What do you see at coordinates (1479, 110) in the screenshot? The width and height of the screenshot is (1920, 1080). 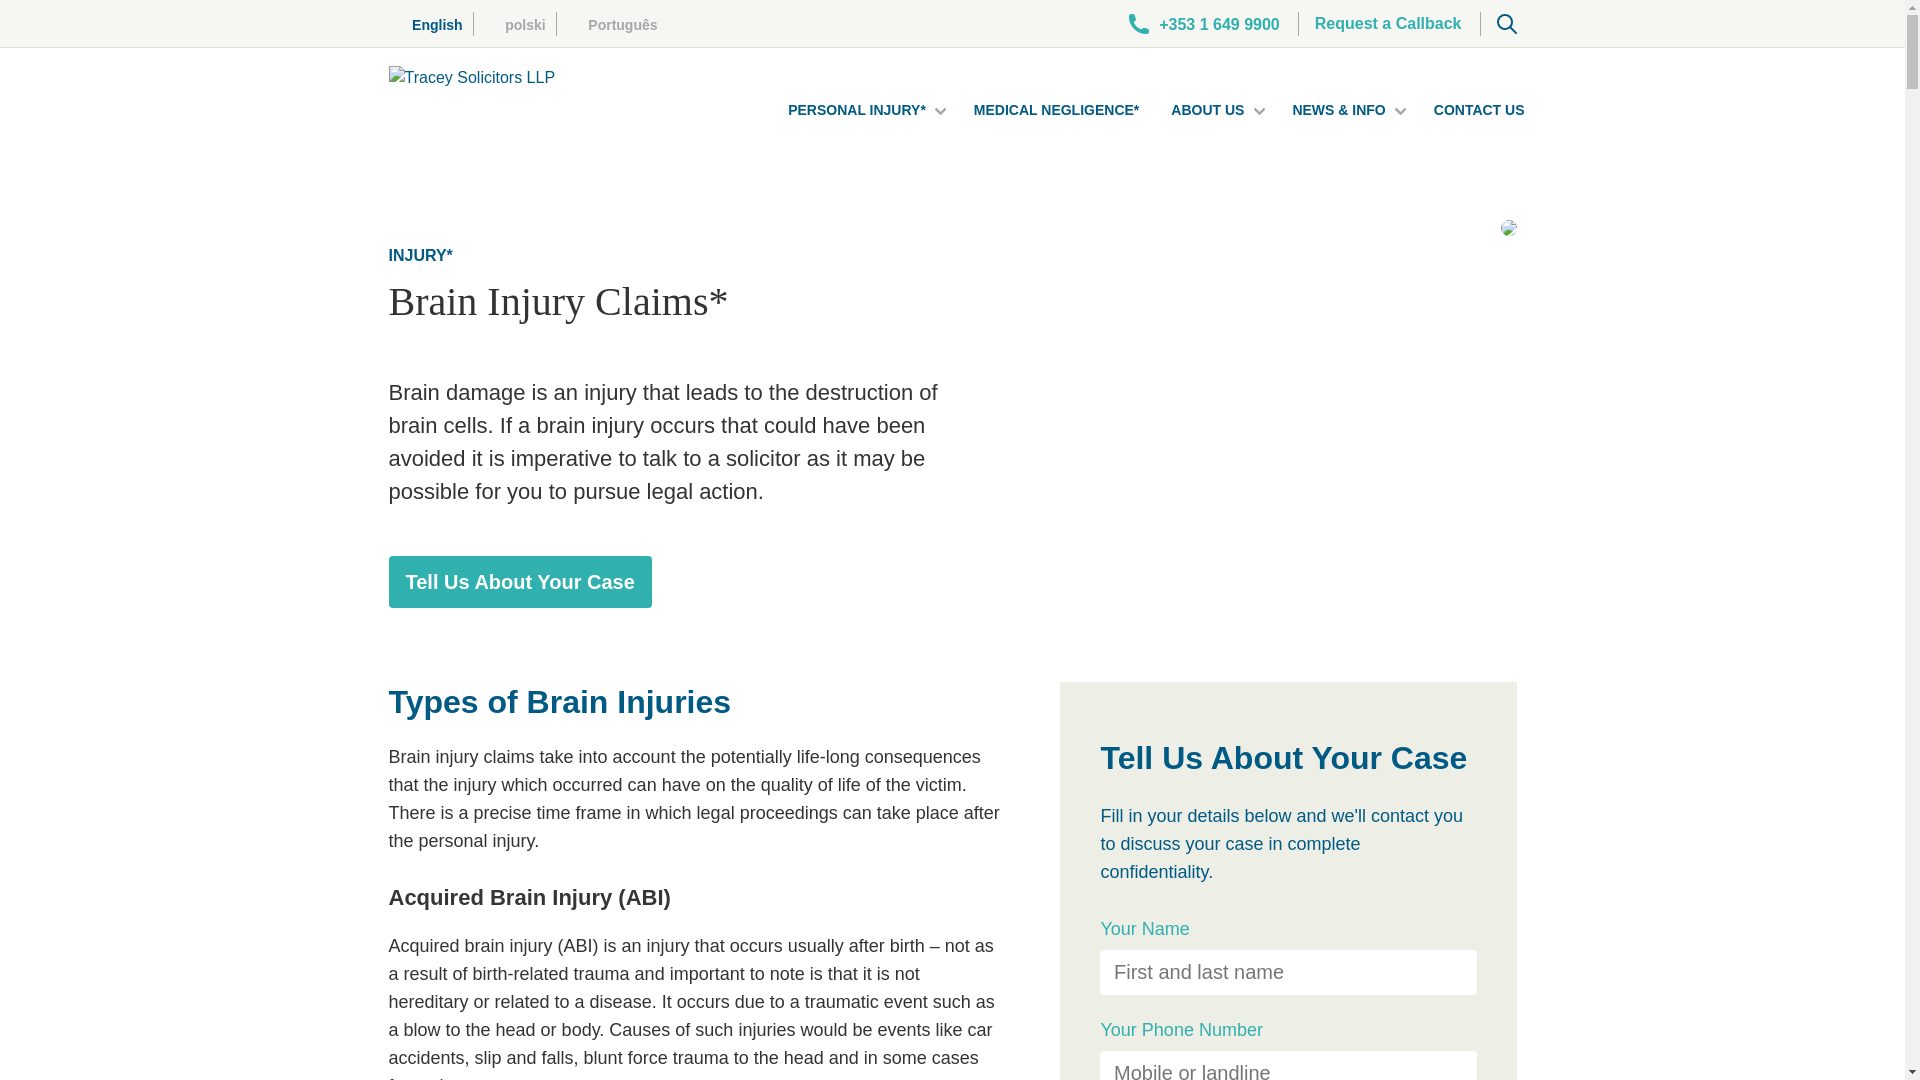 I see `CONTACT US` at bounding box center [1479, 110].